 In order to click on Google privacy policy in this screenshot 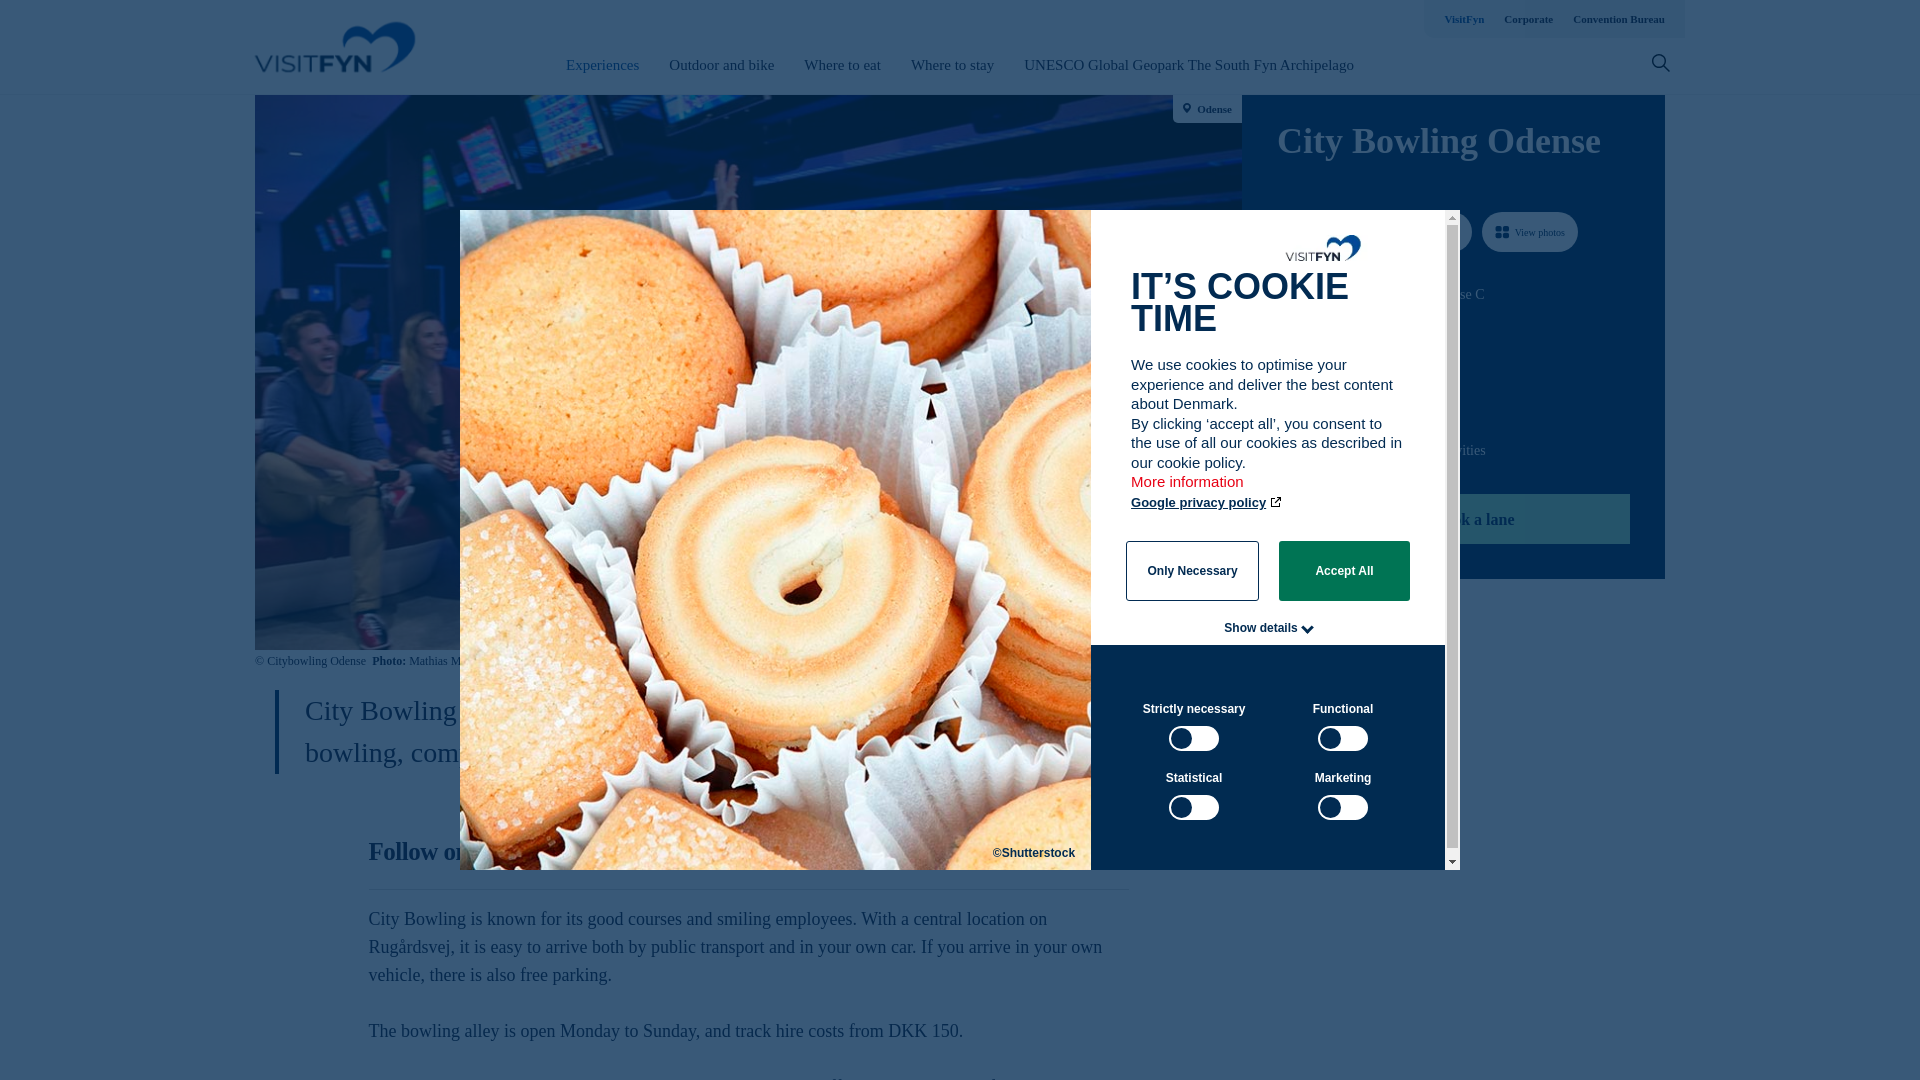, I will do `click(1207, 502)`.